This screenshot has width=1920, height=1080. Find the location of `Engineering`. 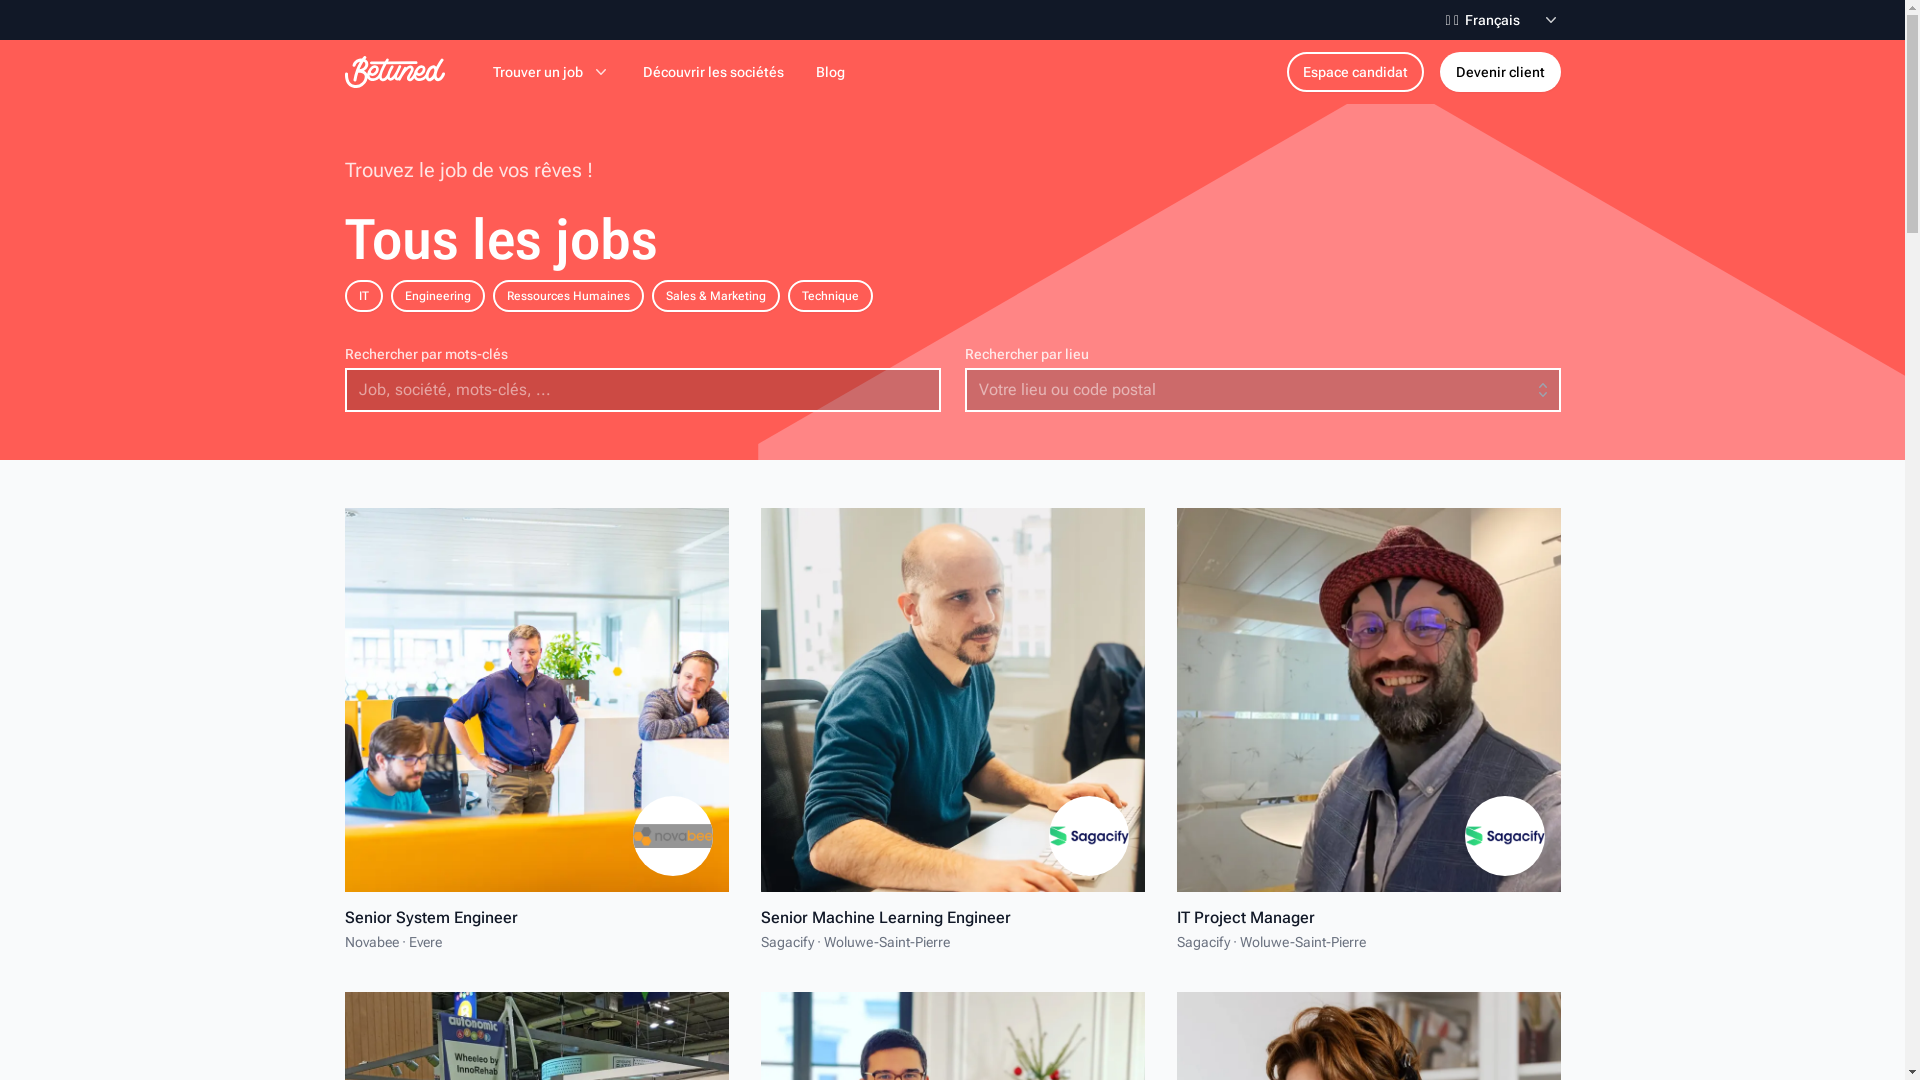

Engineering is located at coordinates (437, 296).